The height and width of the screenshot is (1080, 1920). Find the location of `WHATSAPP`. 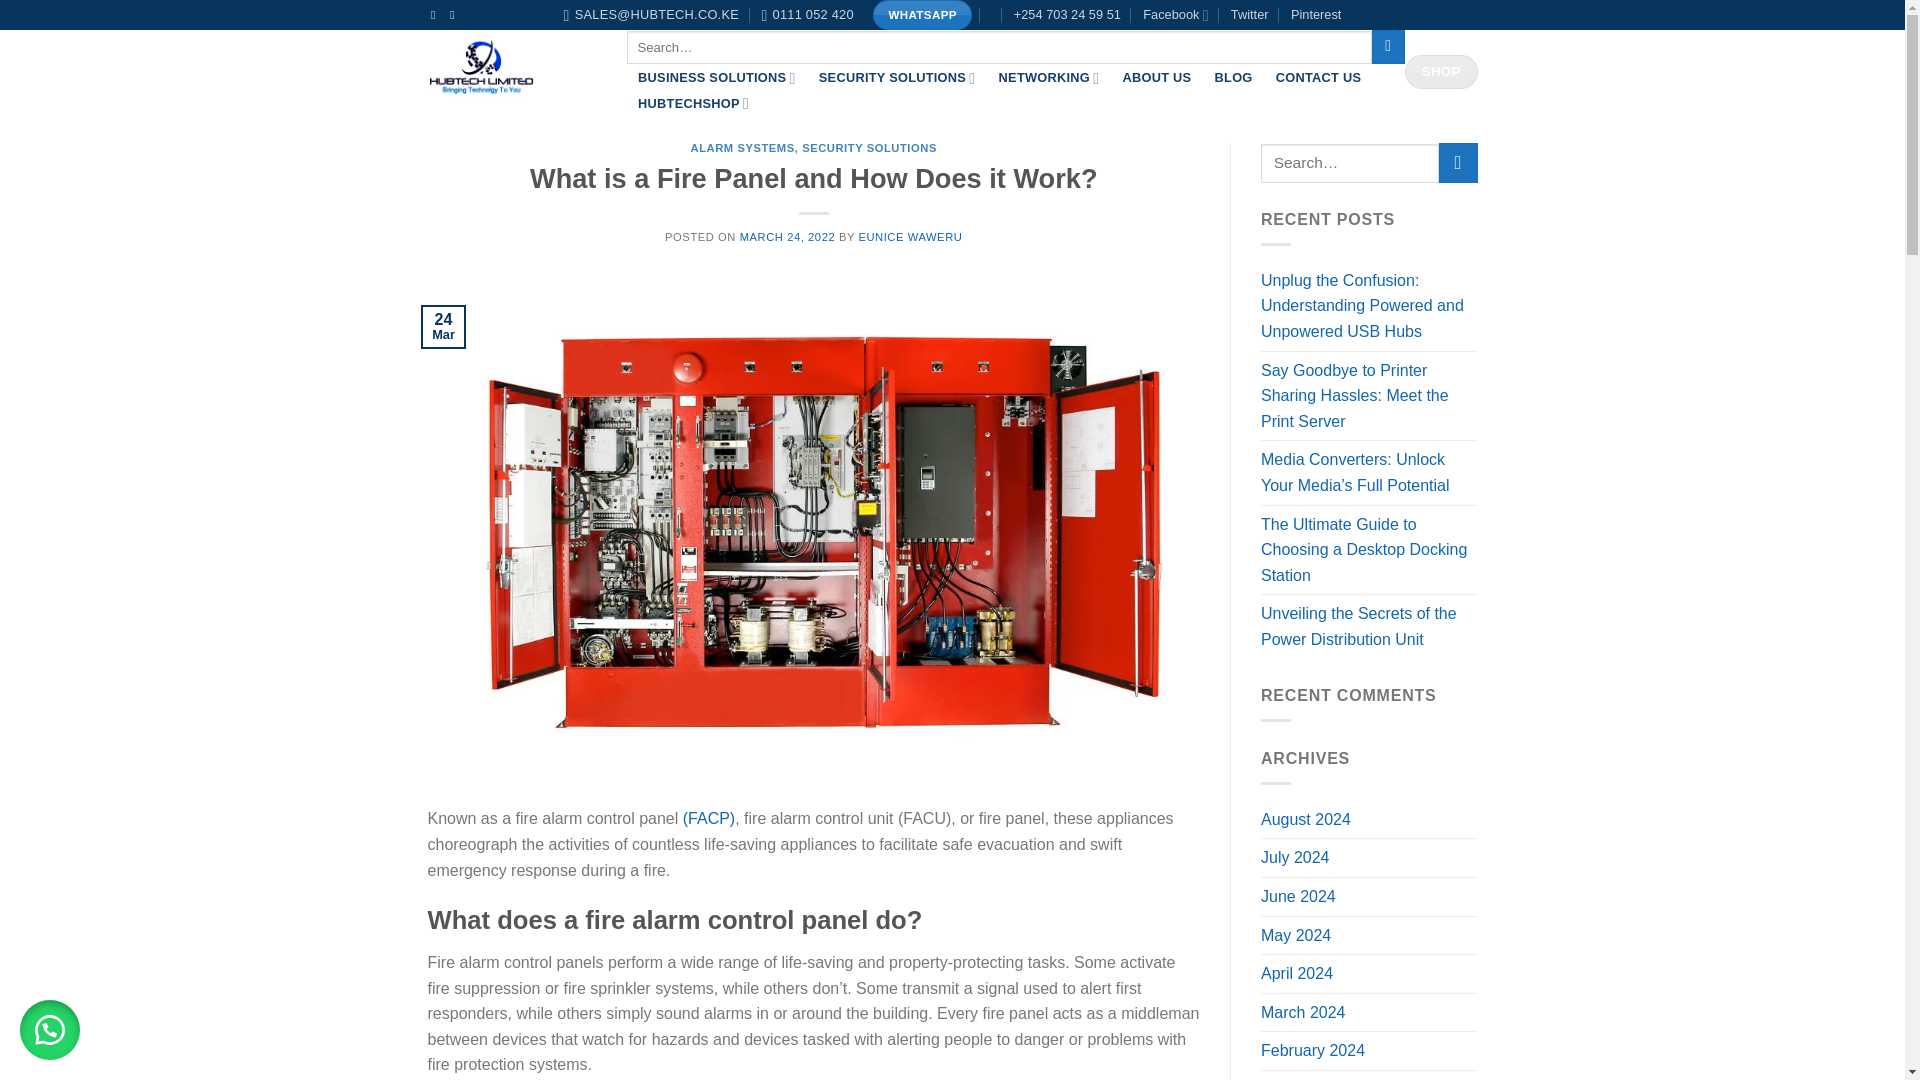

WHATSAPP is located at coordinates (922, 15).